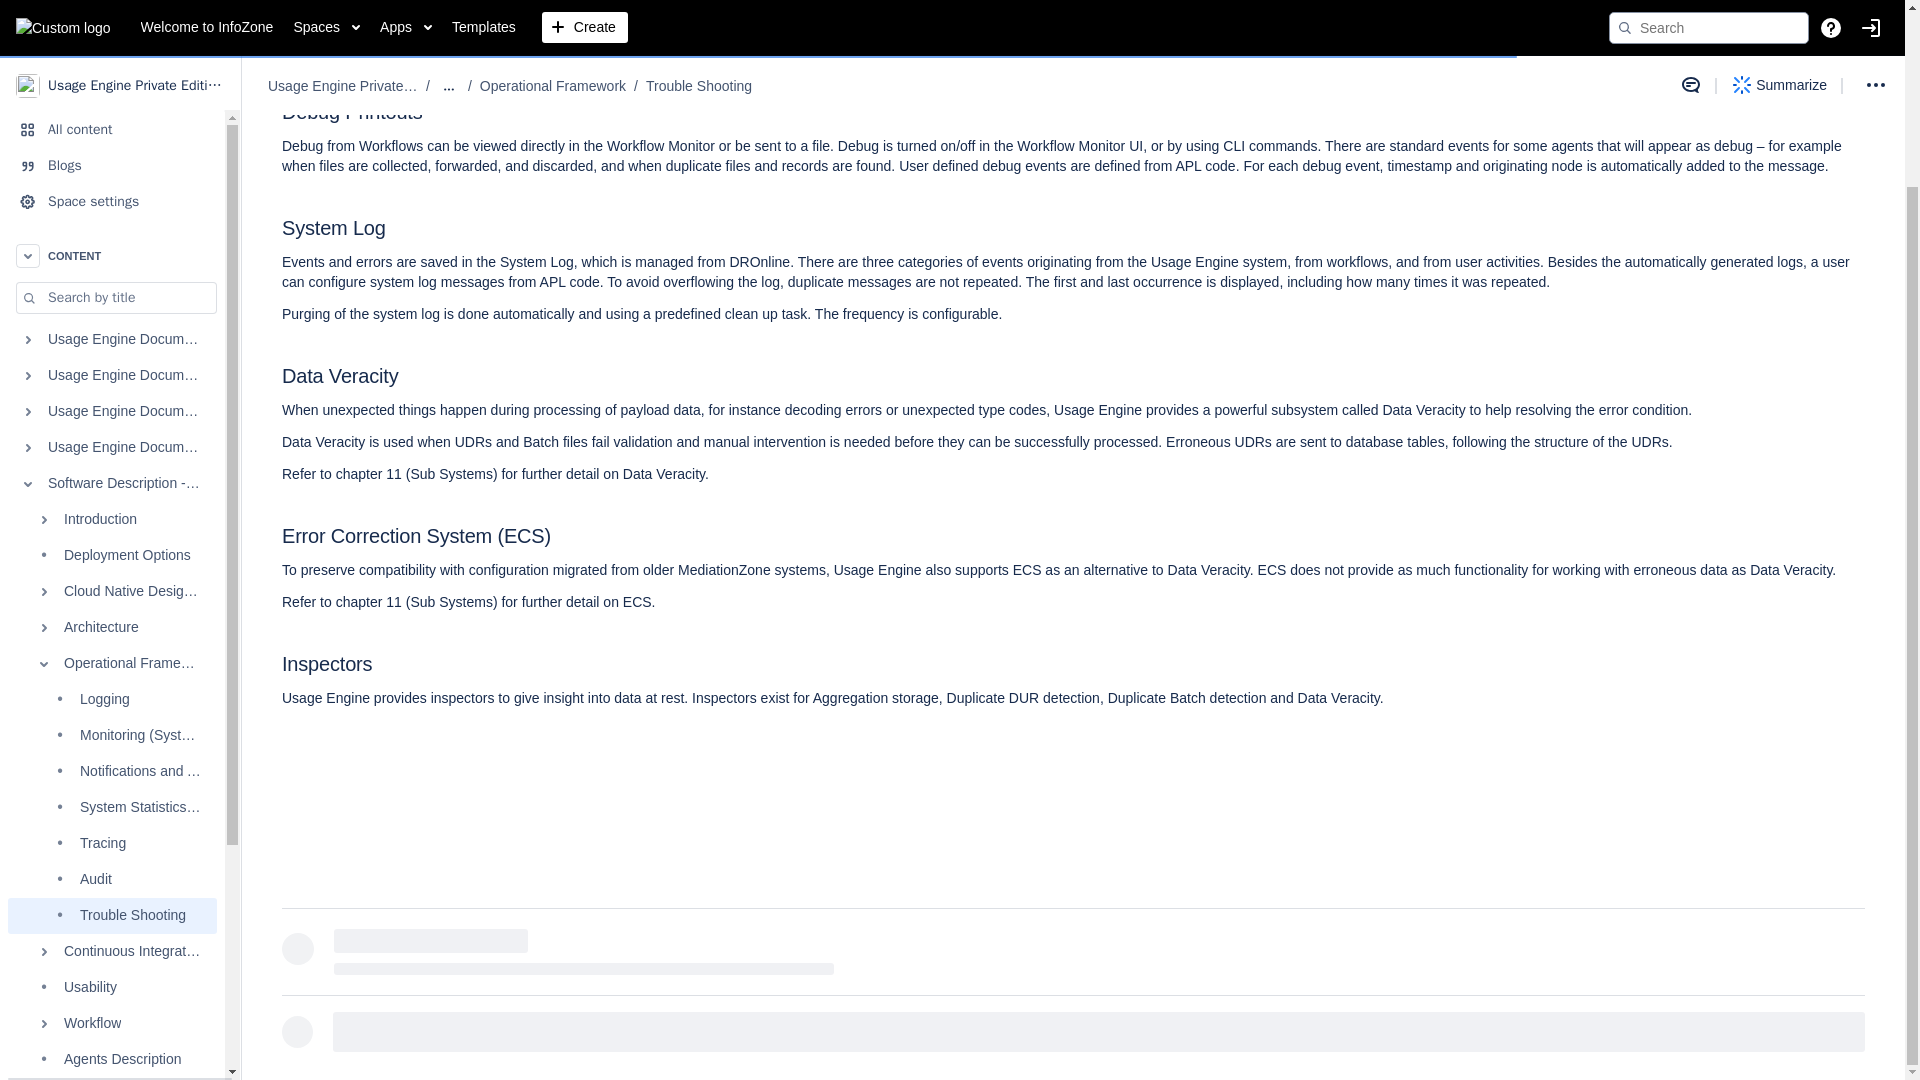 This screenshot has height=1080, width=1920. Describe the element at coordinates (112, 380) in the screenshot. I see `Cloud Native Design Principles` at that location.